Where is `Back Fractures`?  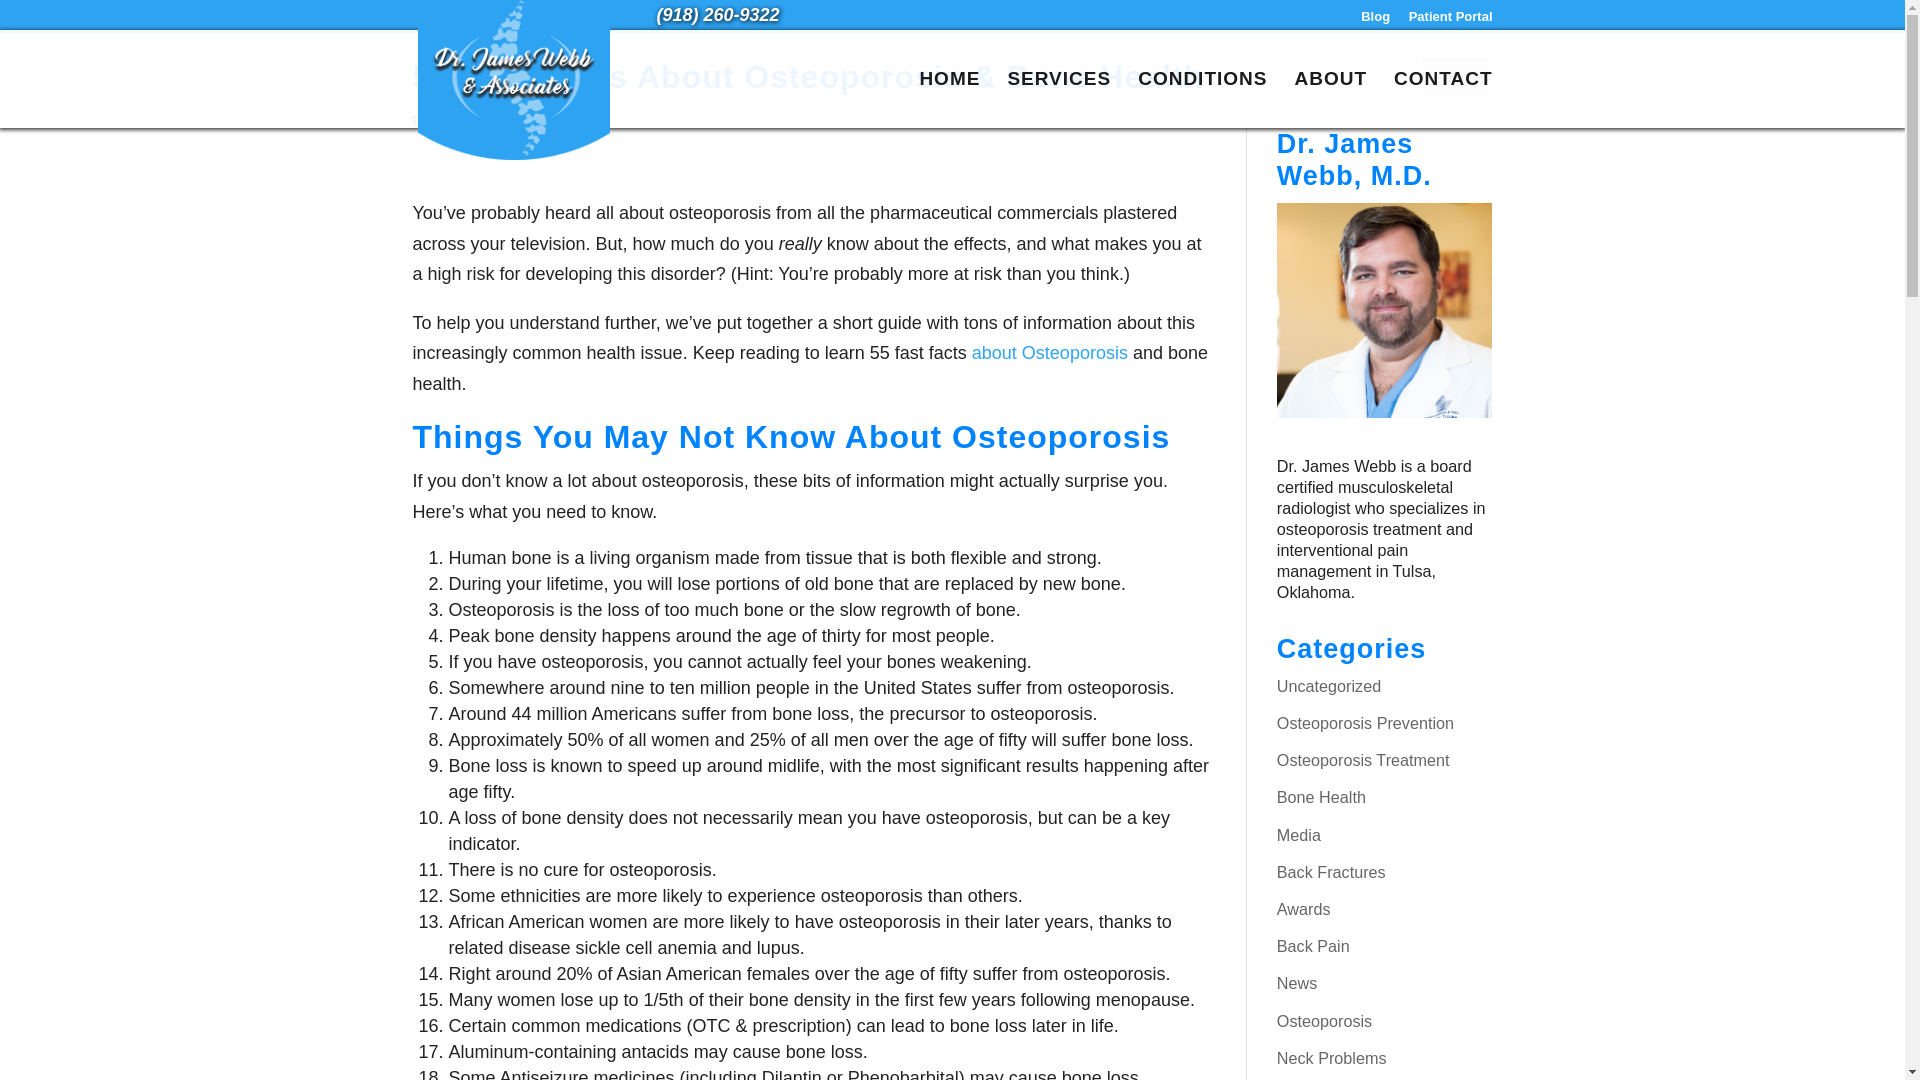 Back Fractures is located at coordinates (1331, 872).